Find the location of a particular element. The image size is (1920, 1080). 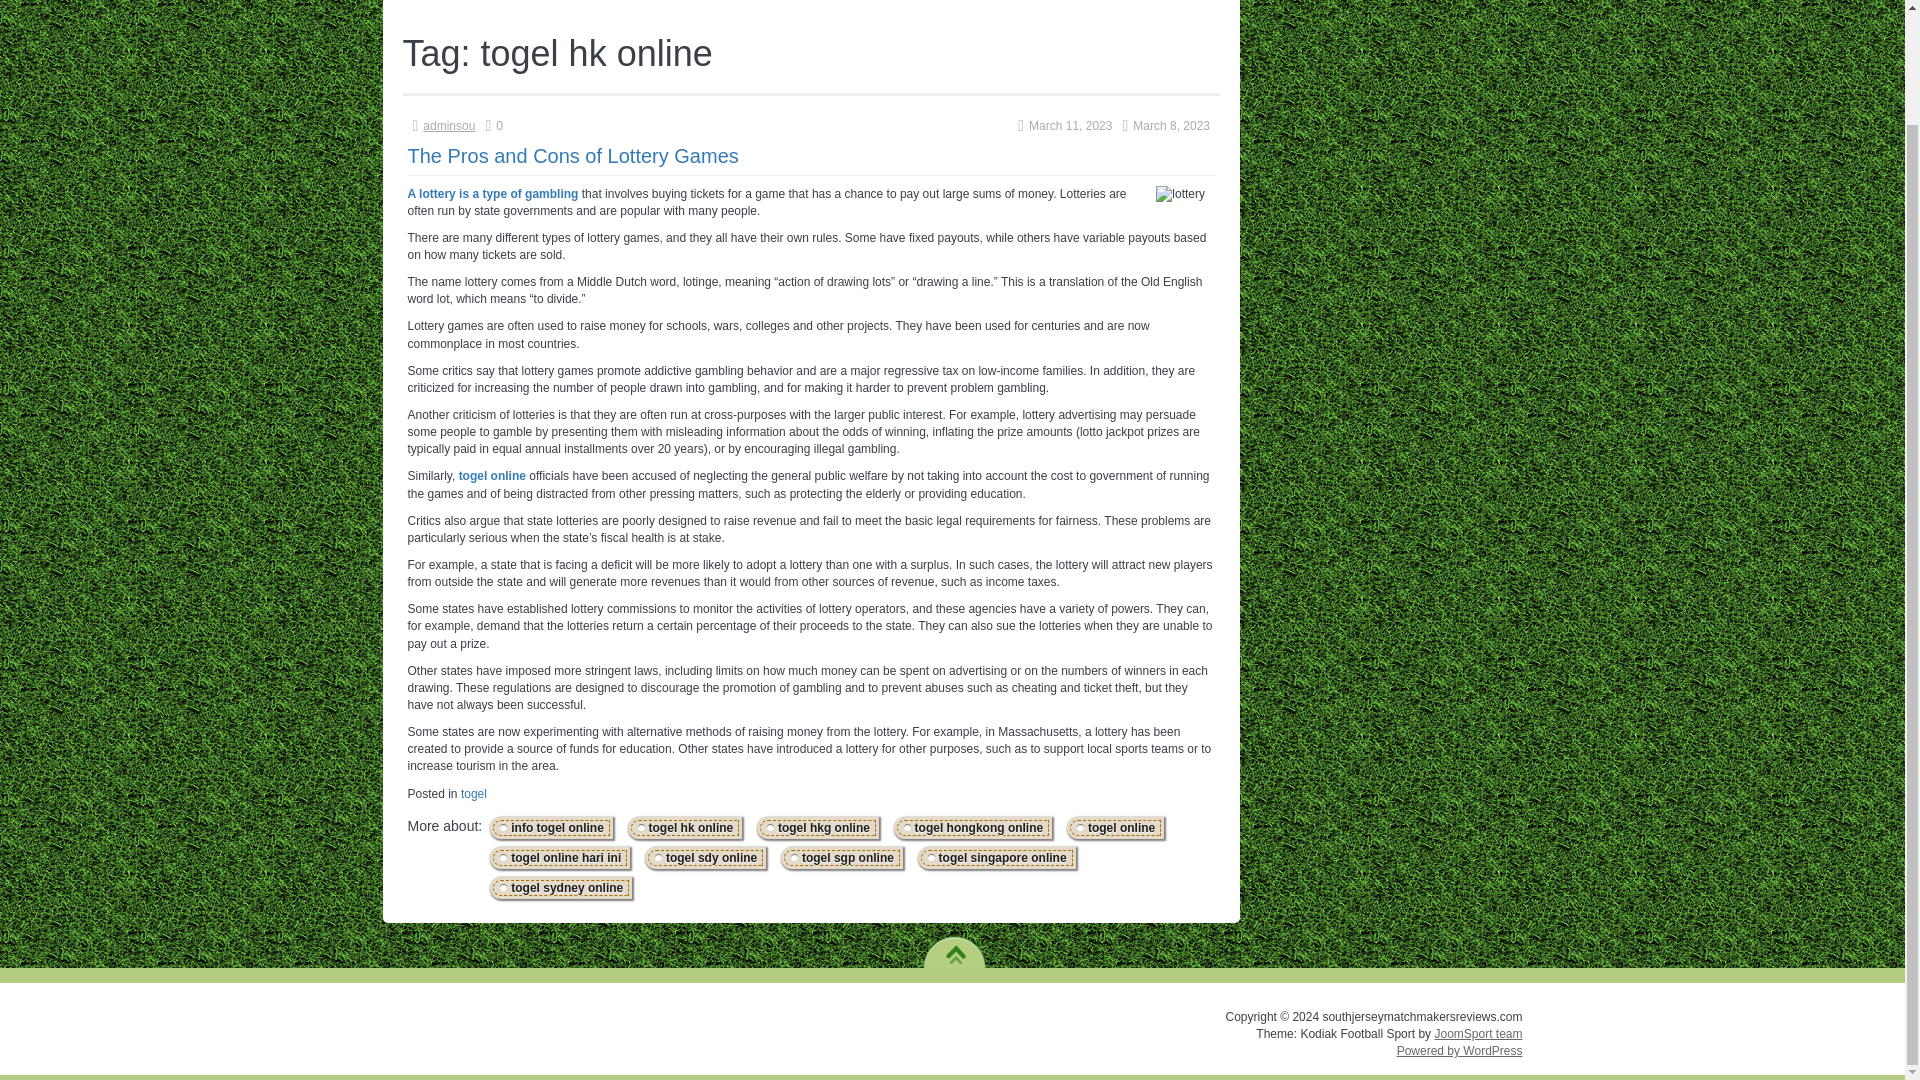

JoomSport team is located at coordinates (1478, 1034).